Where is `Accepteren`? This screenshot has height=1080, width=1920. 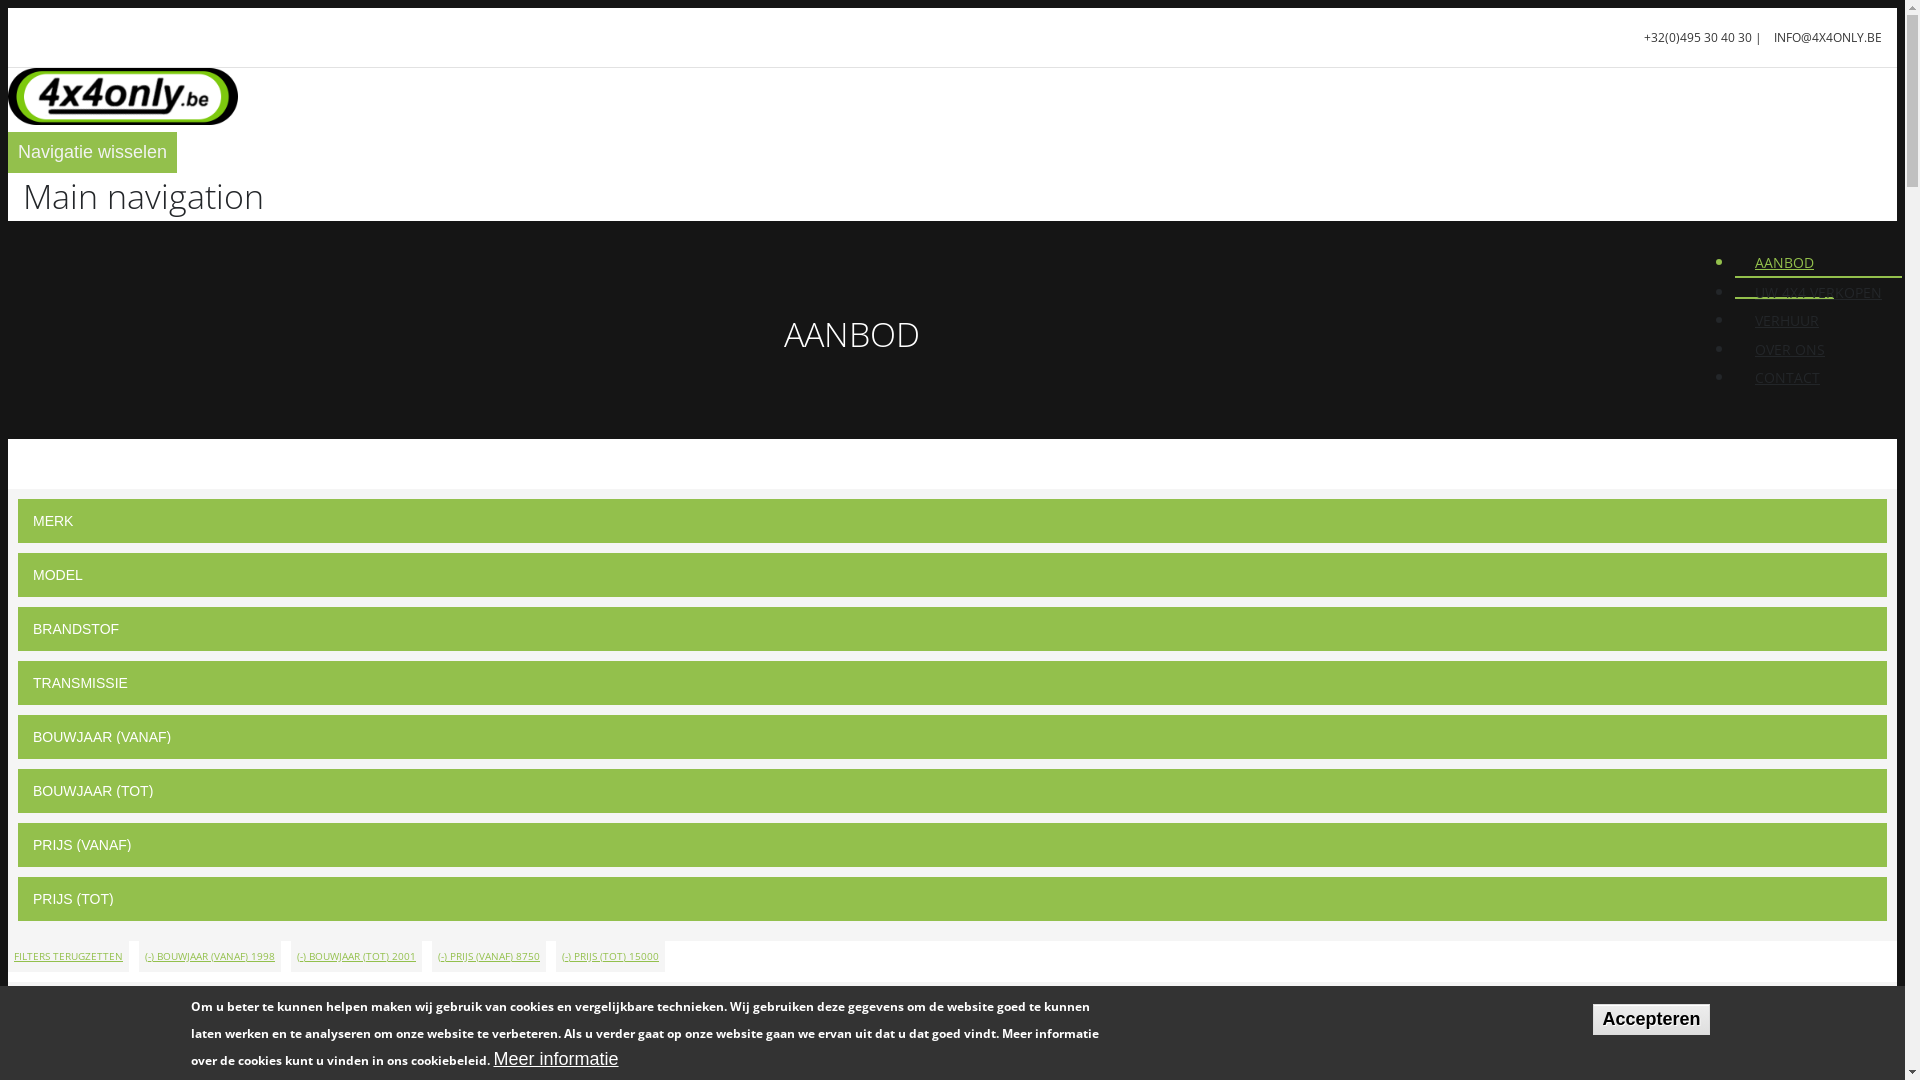 Accepteren is located at coordinates (1651, 1020).